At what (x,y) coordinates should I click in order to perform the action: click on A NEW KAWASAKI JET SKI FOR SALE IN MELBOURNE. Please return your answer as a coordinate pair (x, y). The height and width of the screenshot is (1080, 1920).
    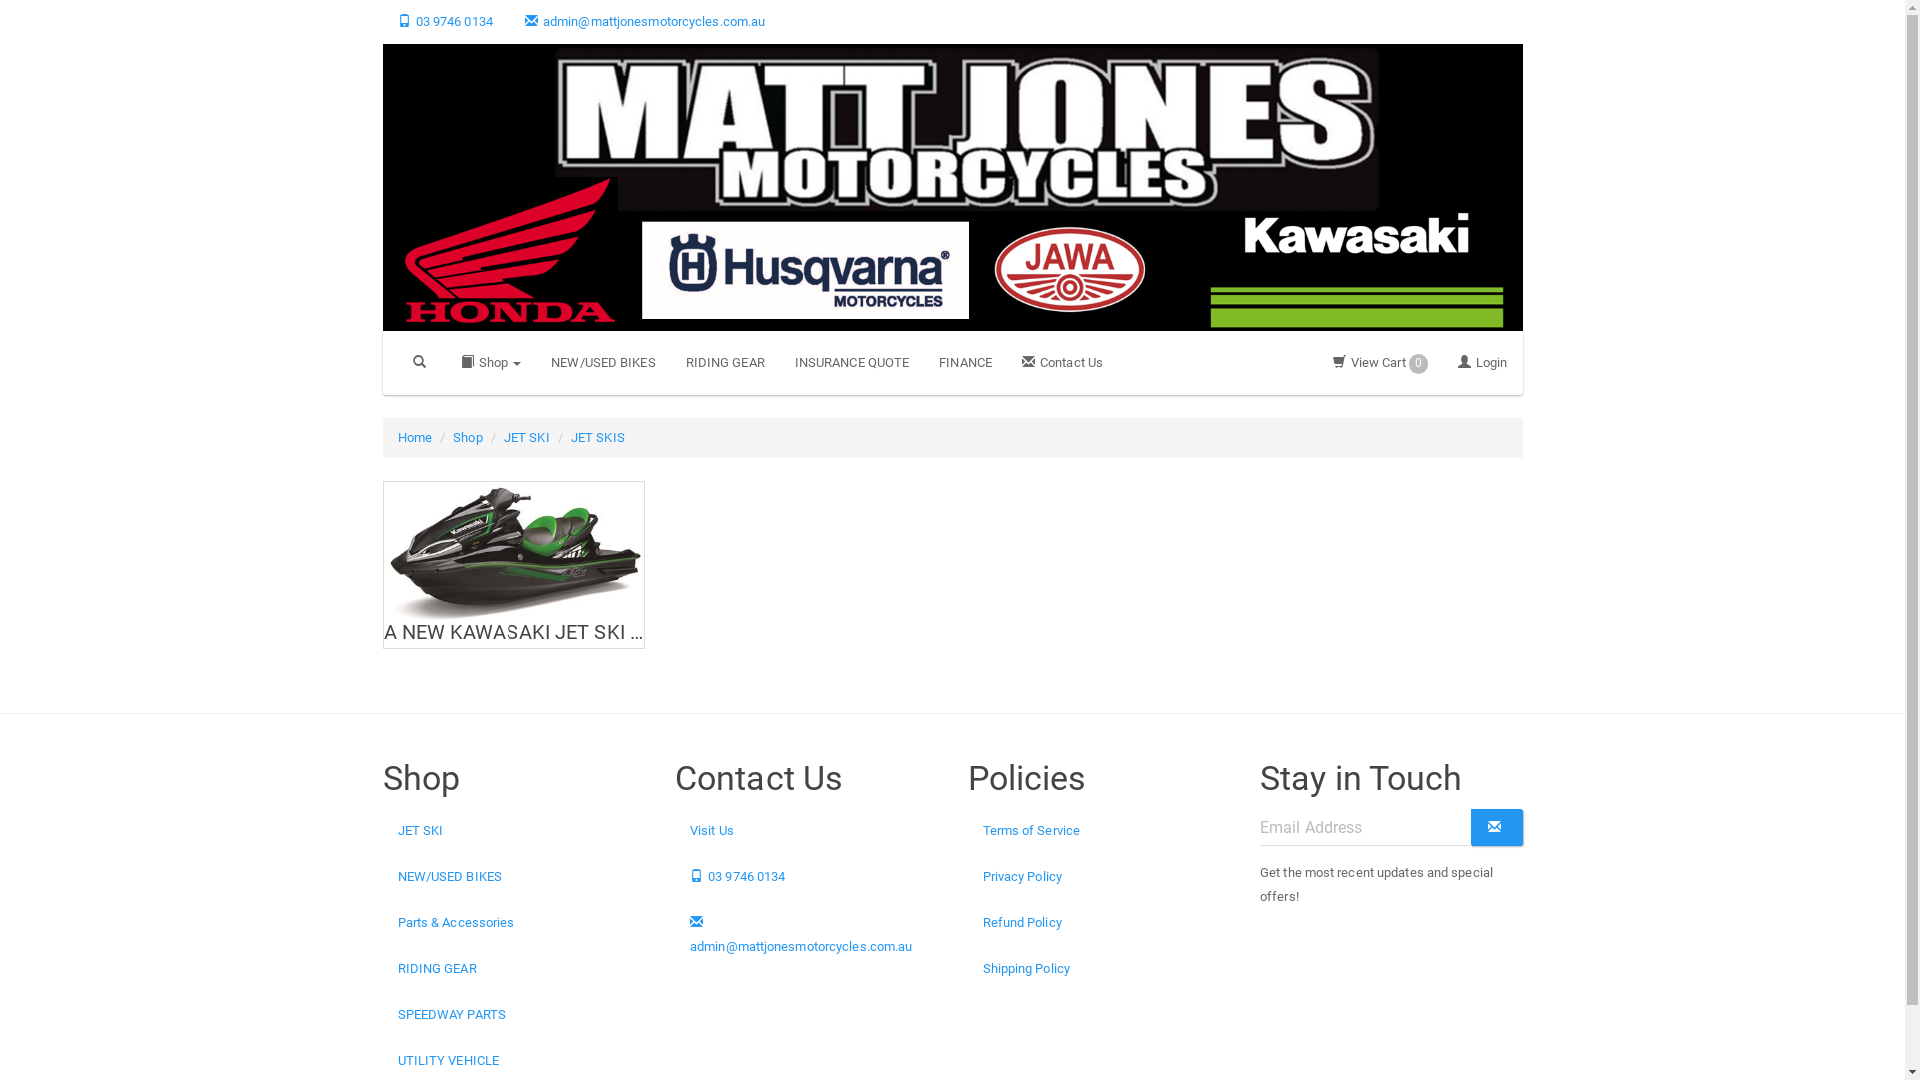
    Looking at the image, I should click on (514, 565).